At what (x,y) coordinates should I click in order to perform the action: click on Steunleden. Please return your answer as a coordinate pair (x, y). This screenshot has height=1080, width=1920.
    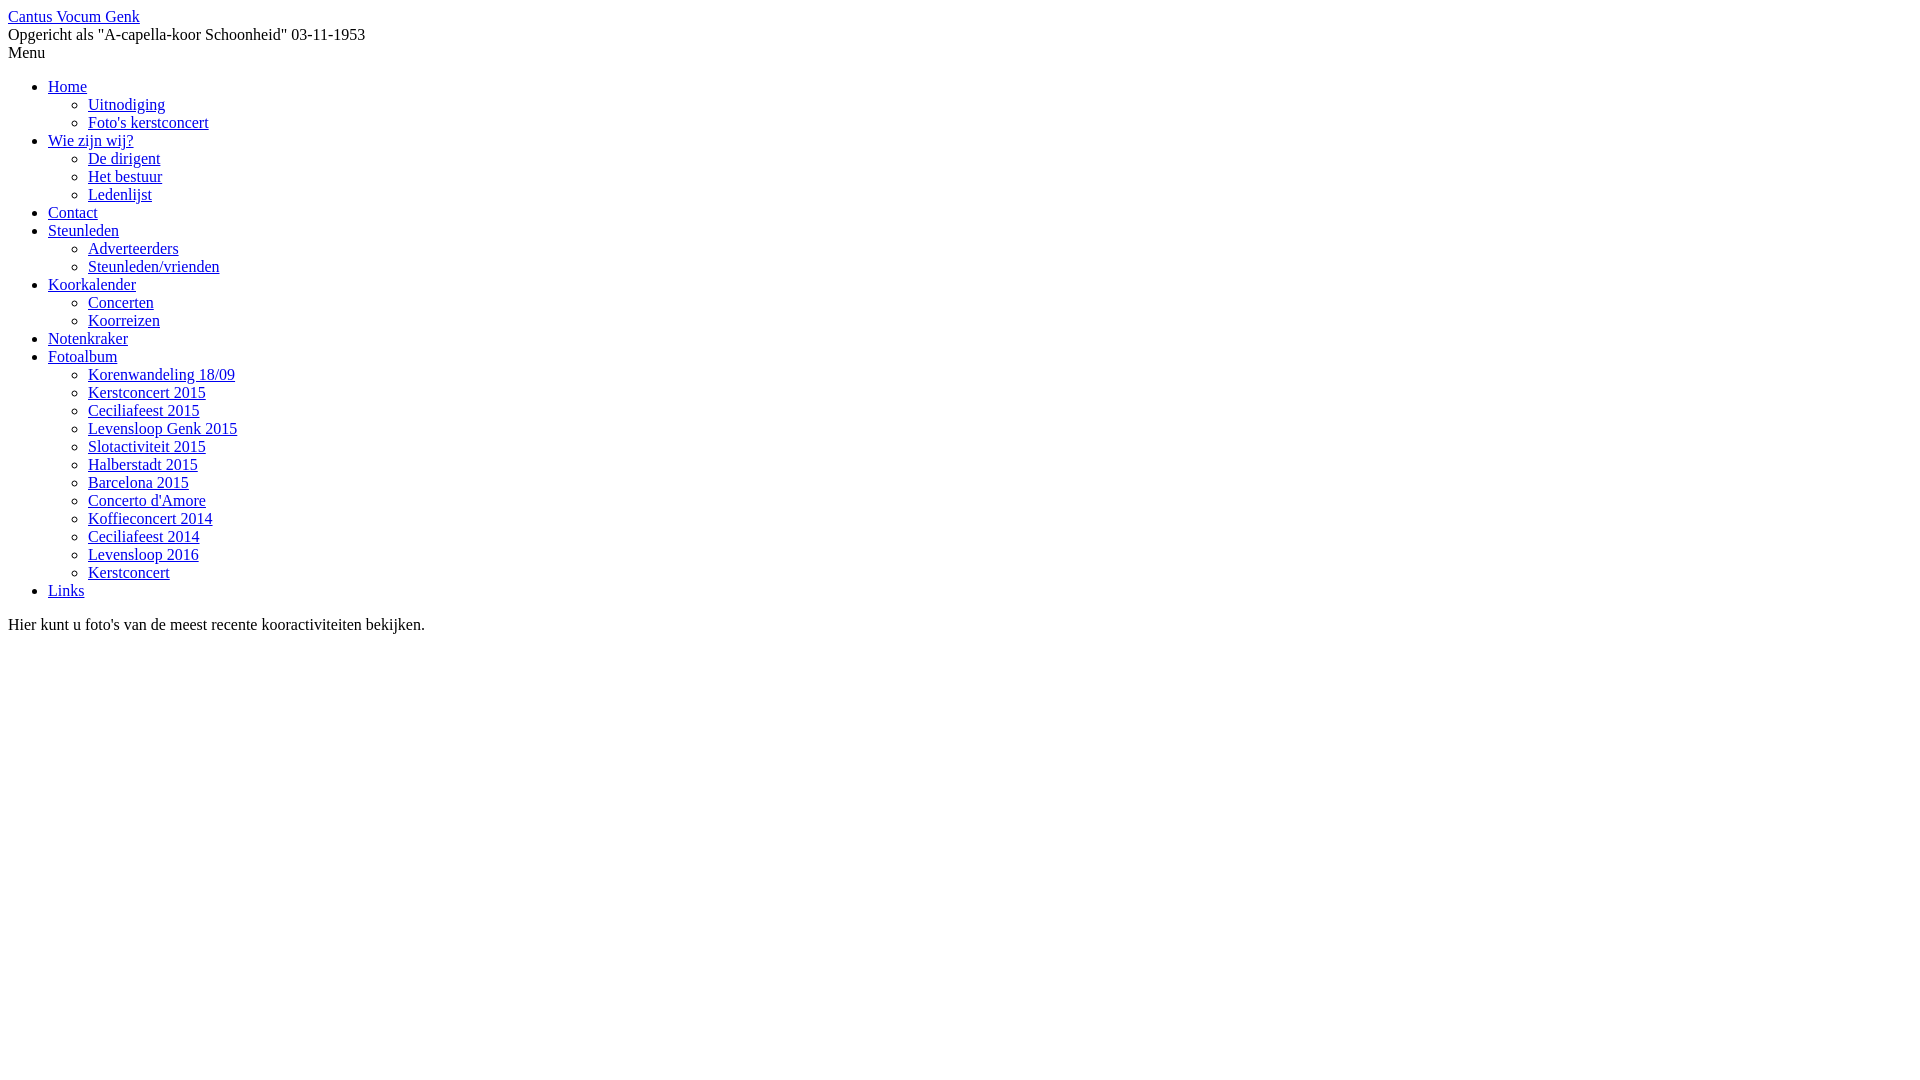
    Looking at the image, I should click on (84, 230).